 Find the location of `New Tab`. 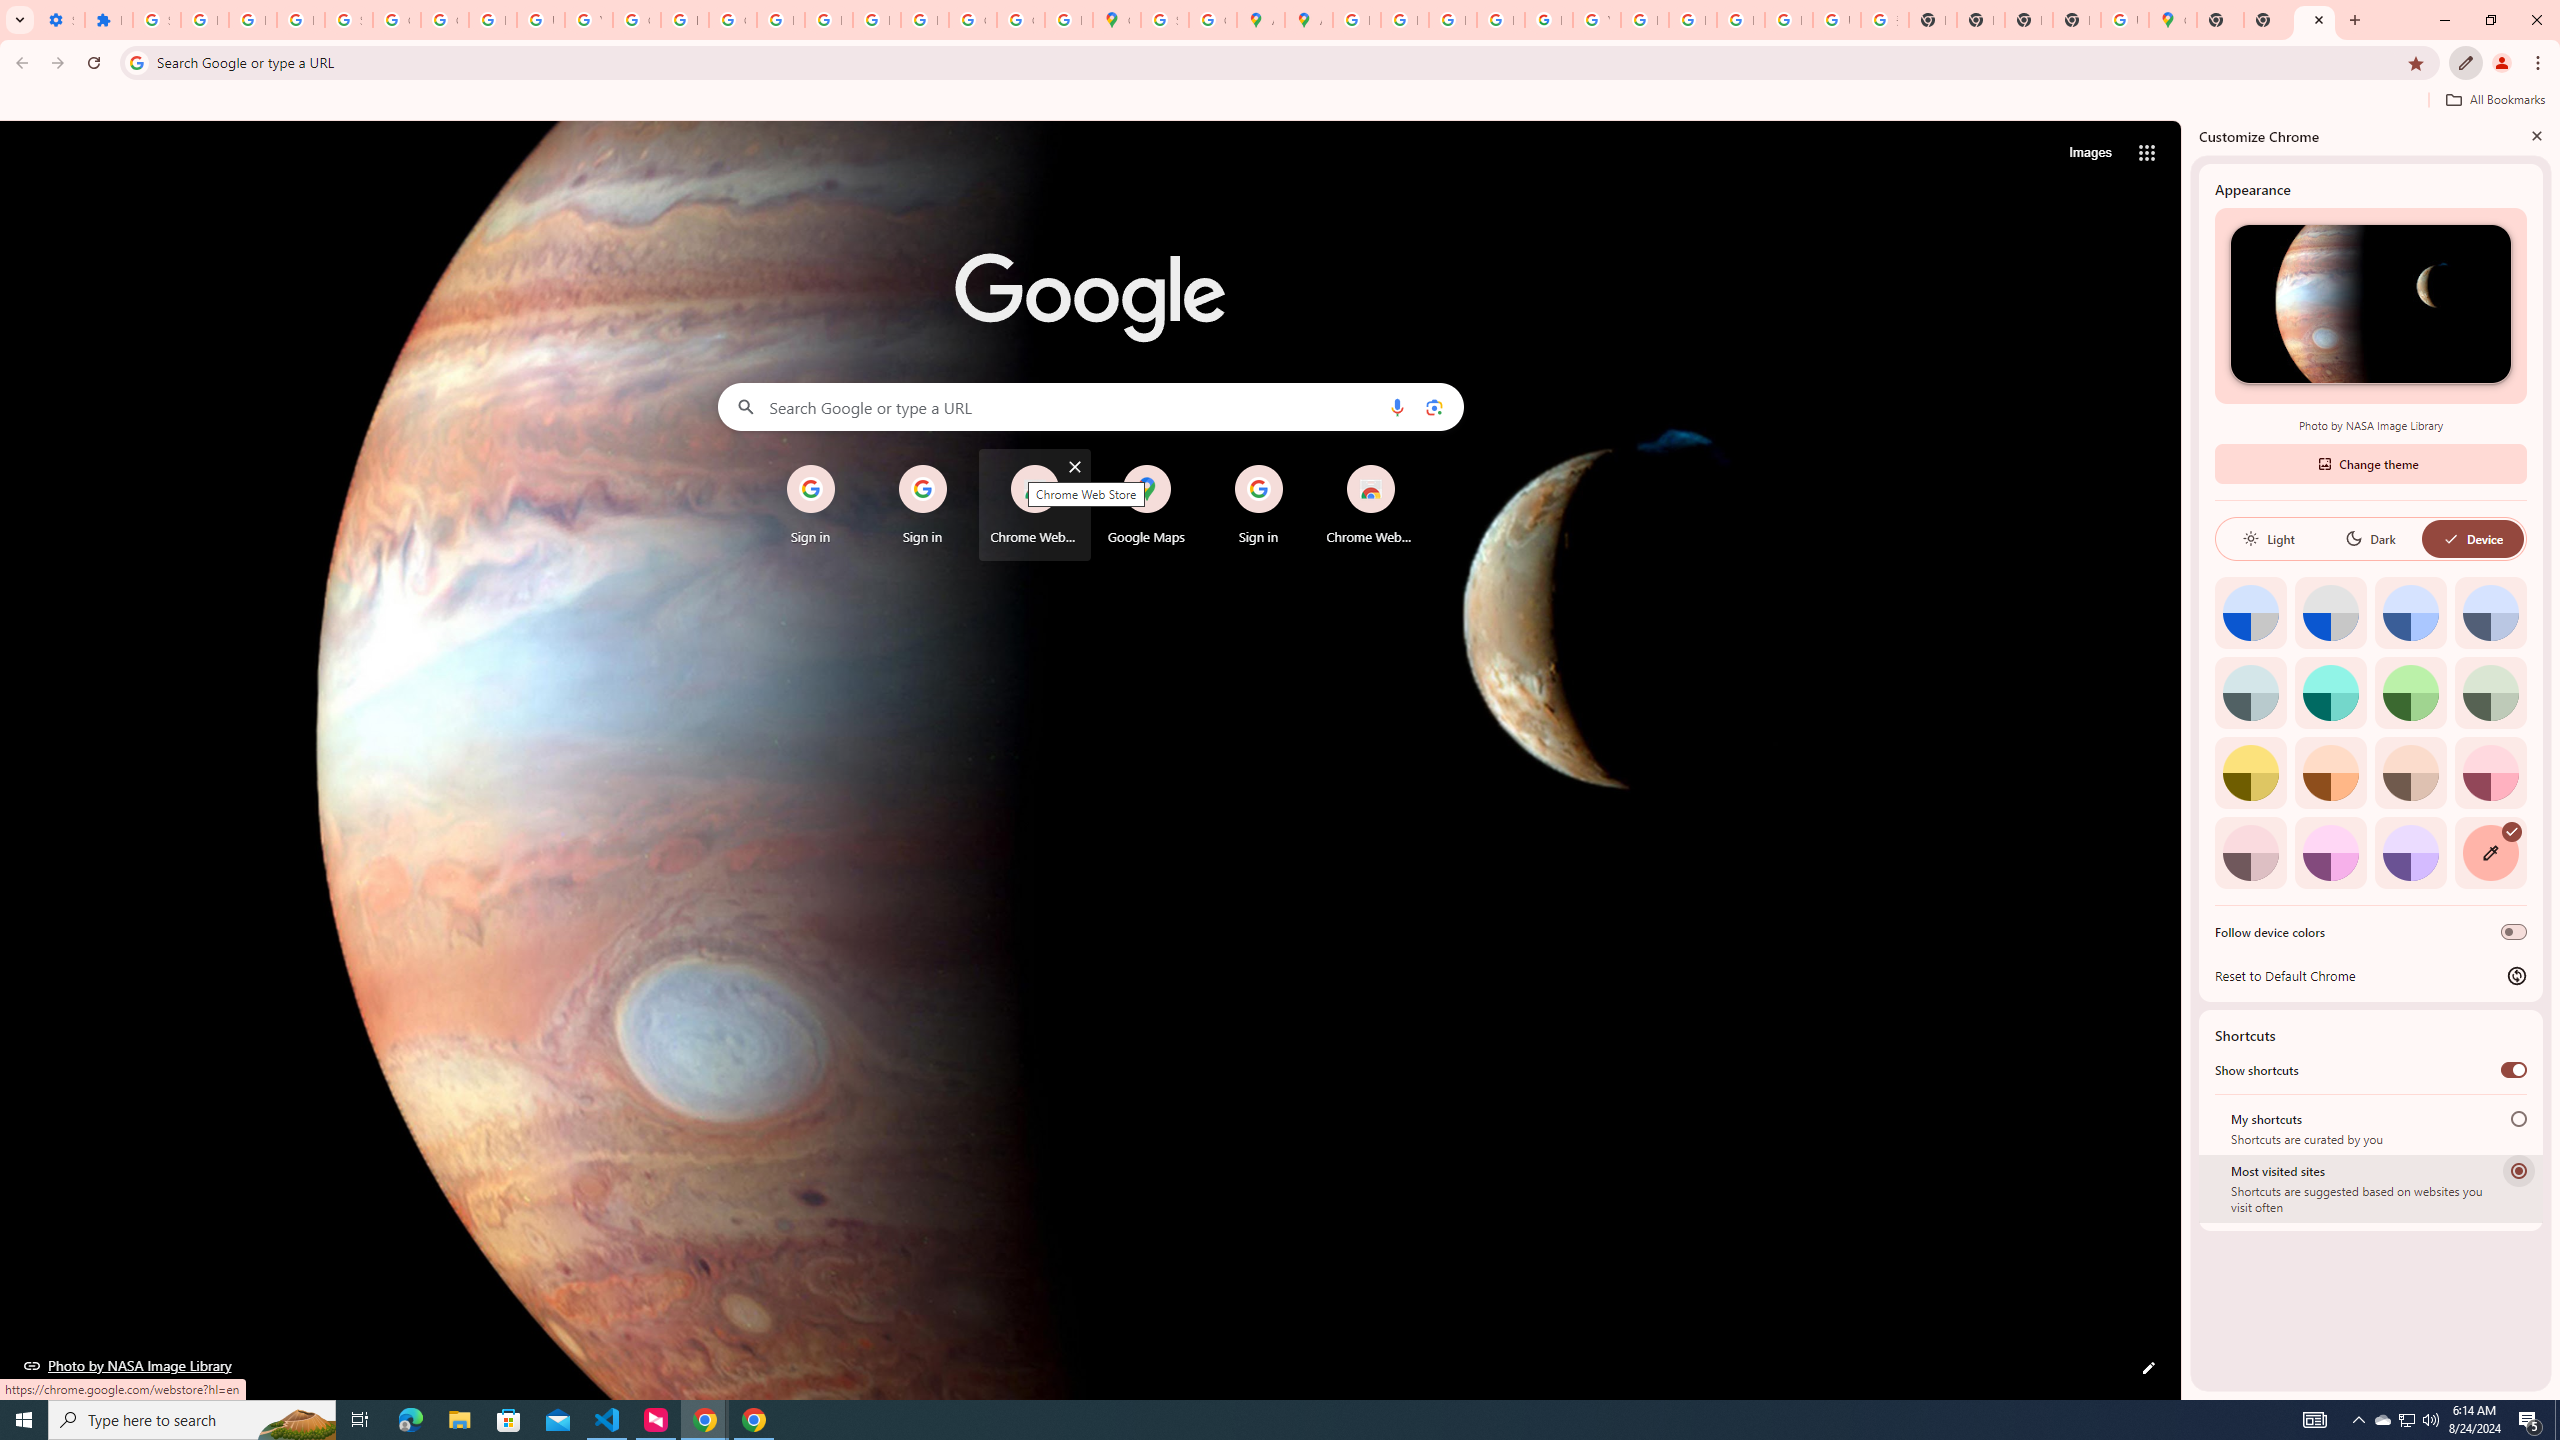

New Tab is located at coordinates (2076, 20).